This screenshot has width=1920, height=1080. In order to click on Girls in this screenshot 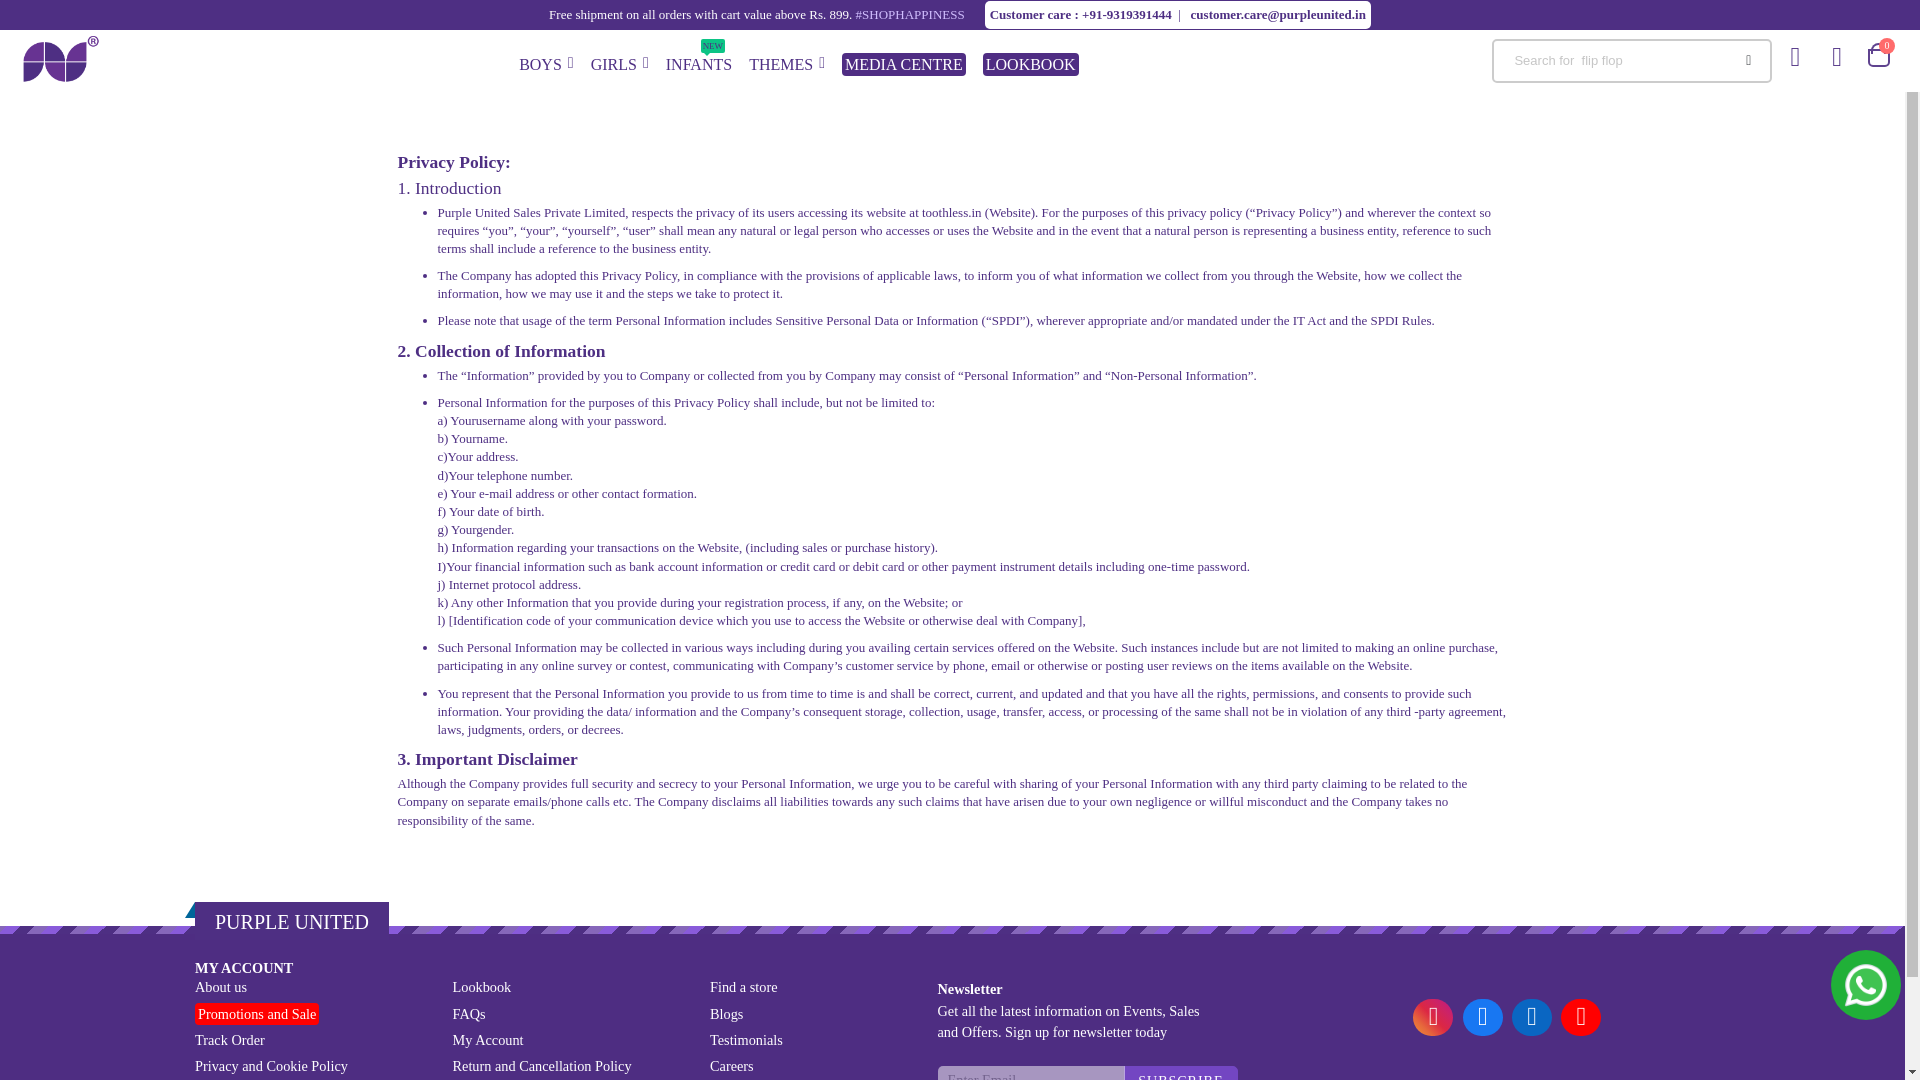, I will do `click(546, 60)`.